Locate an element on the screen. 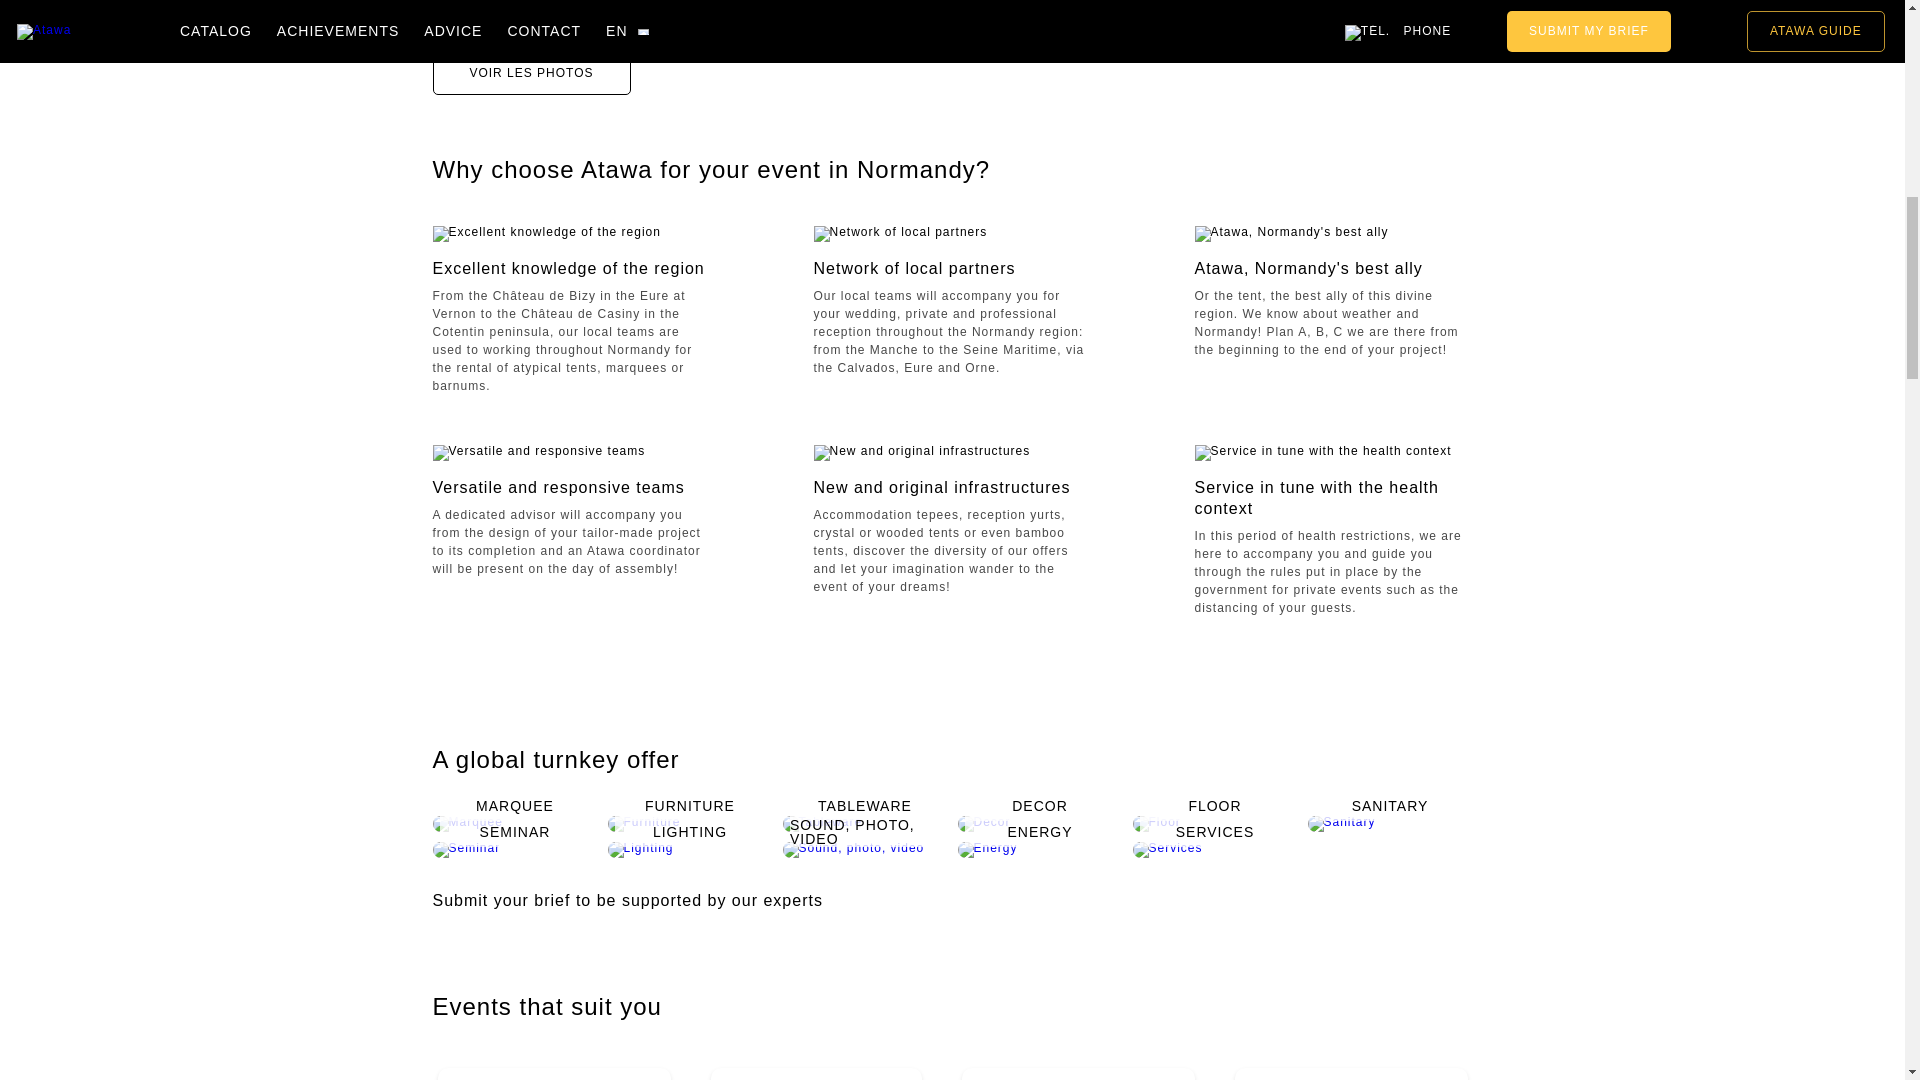 This screenshot has height=1080, width=1920. FLOOR is located at coordinates (1214, 823).